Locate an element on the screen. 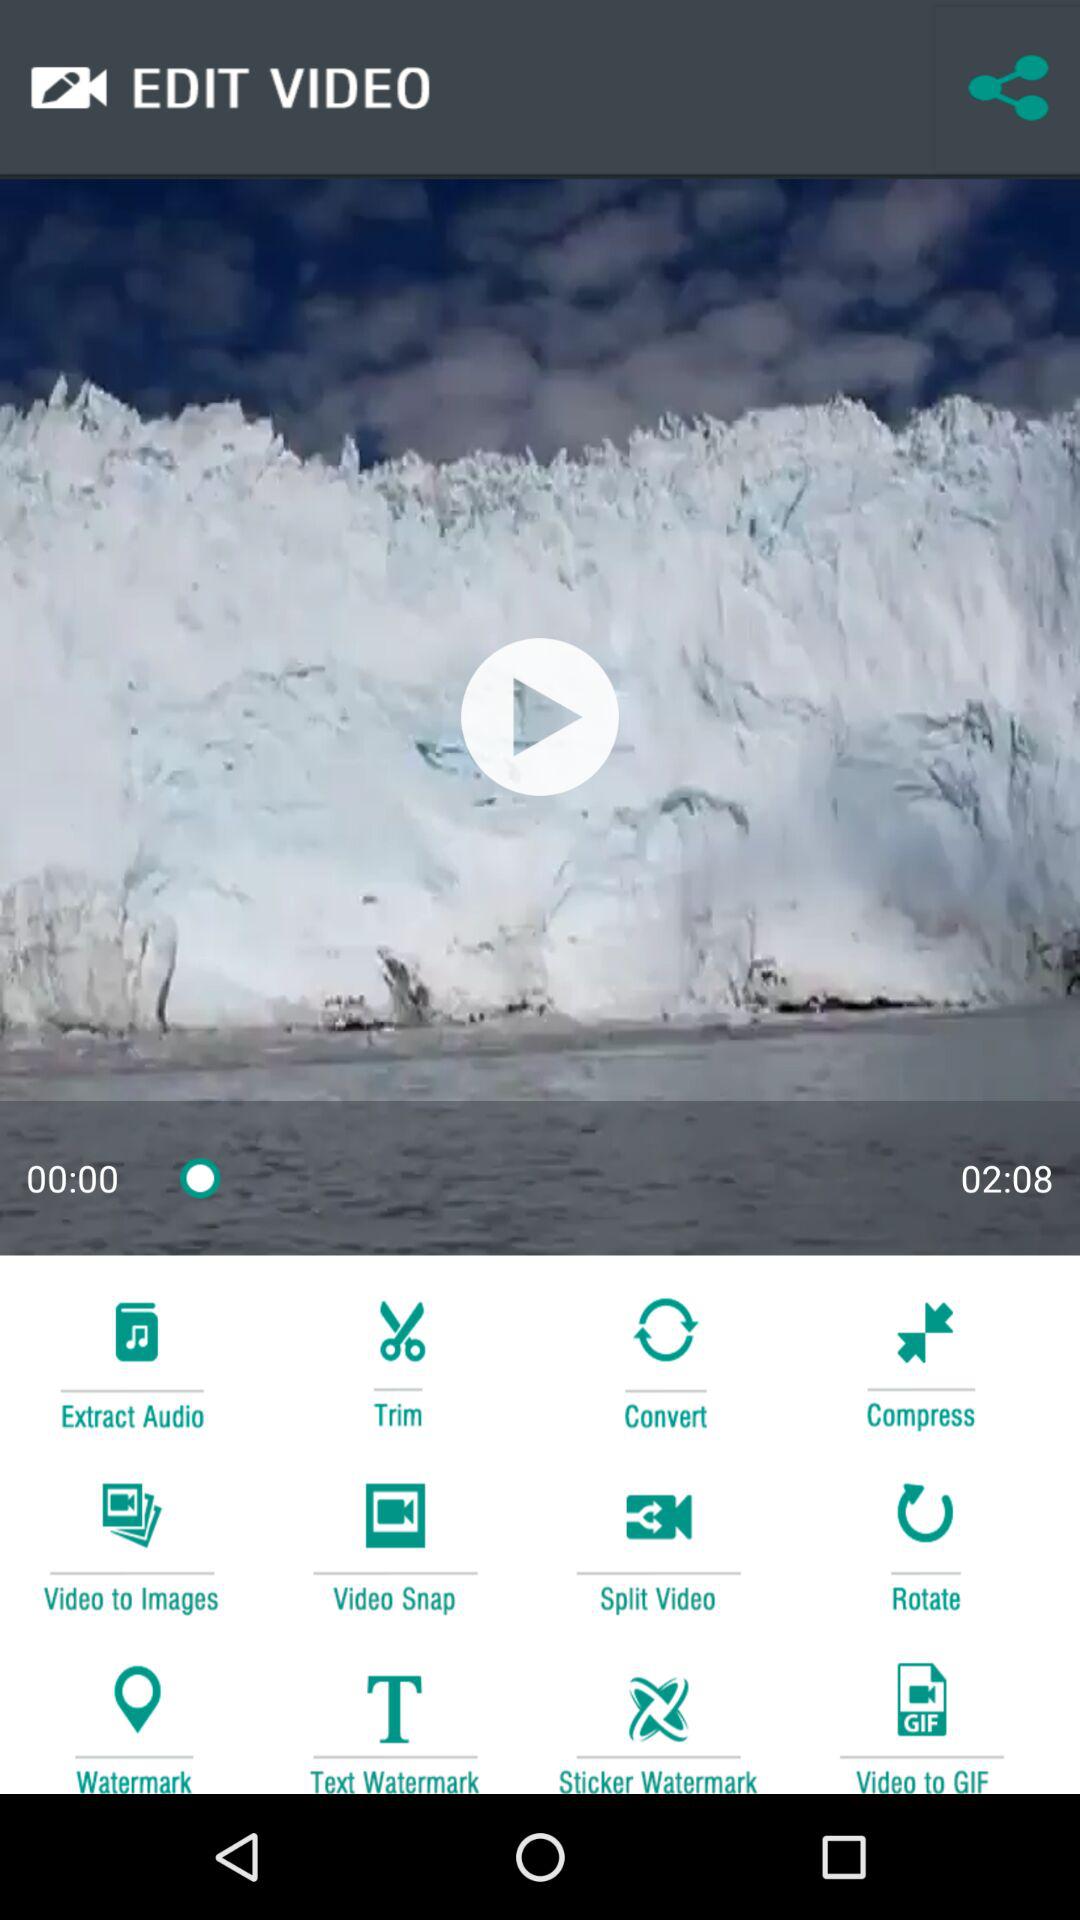 Image resolution: width=1080 pixels, height=1920 pixels. trim option is located at coordinates (394, 1360).